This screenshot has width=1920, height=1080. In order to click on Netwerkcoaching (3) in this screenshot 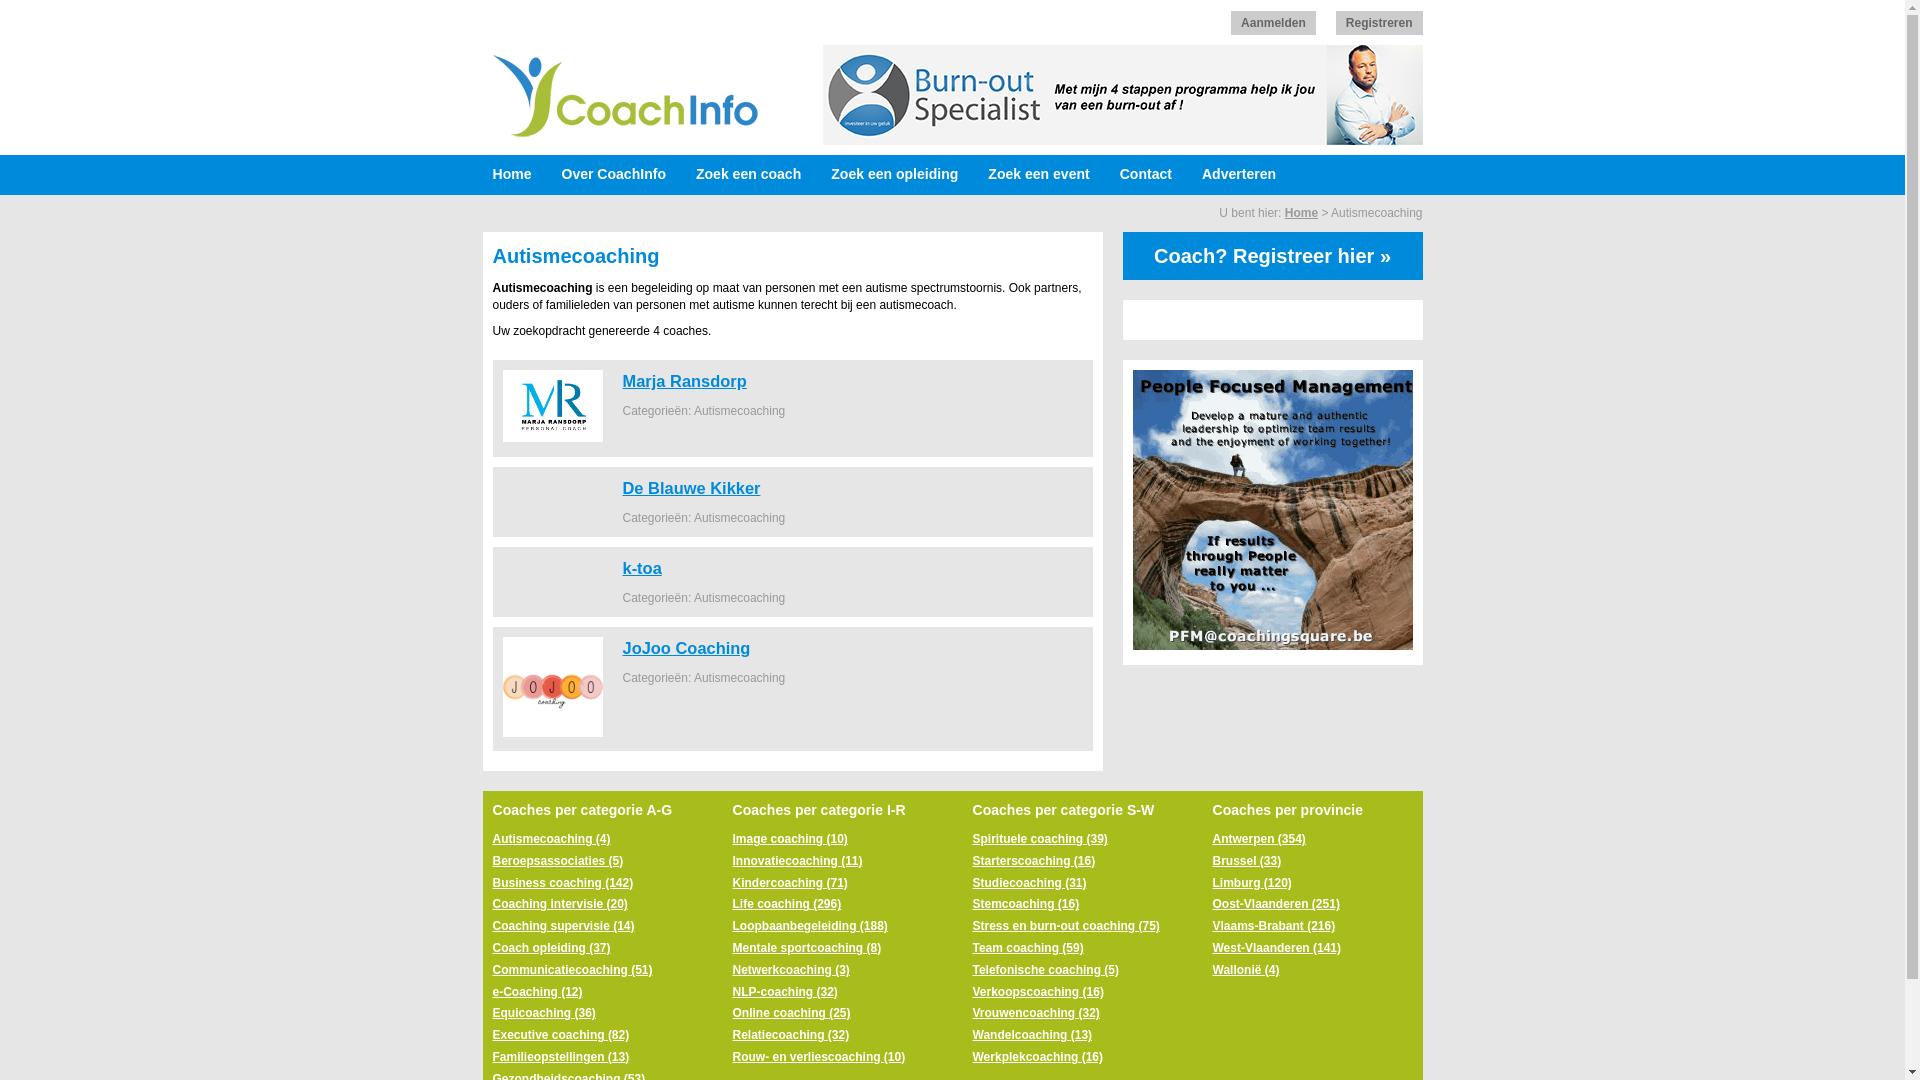, I will do `click(790, 970)`.